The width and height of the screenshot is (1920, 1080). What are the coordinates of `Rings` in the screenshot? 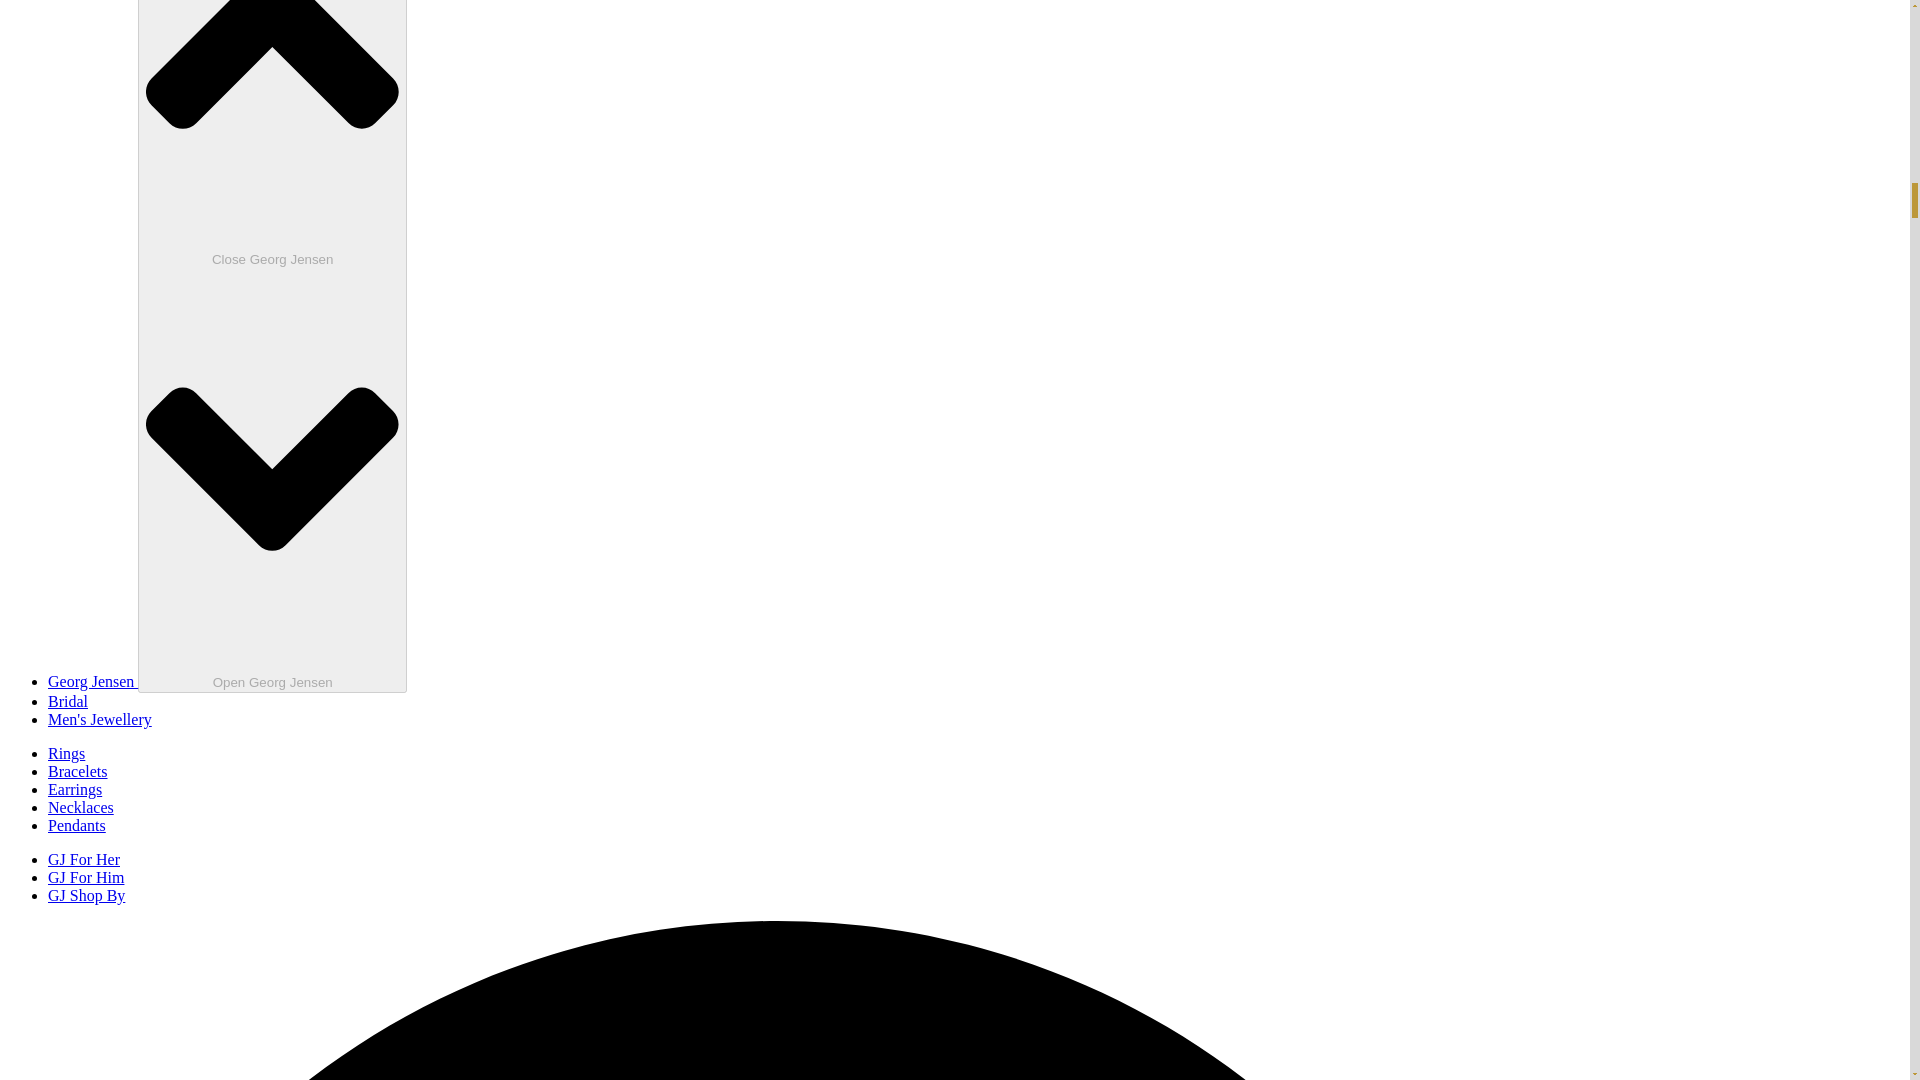 It's located at (66, 754).